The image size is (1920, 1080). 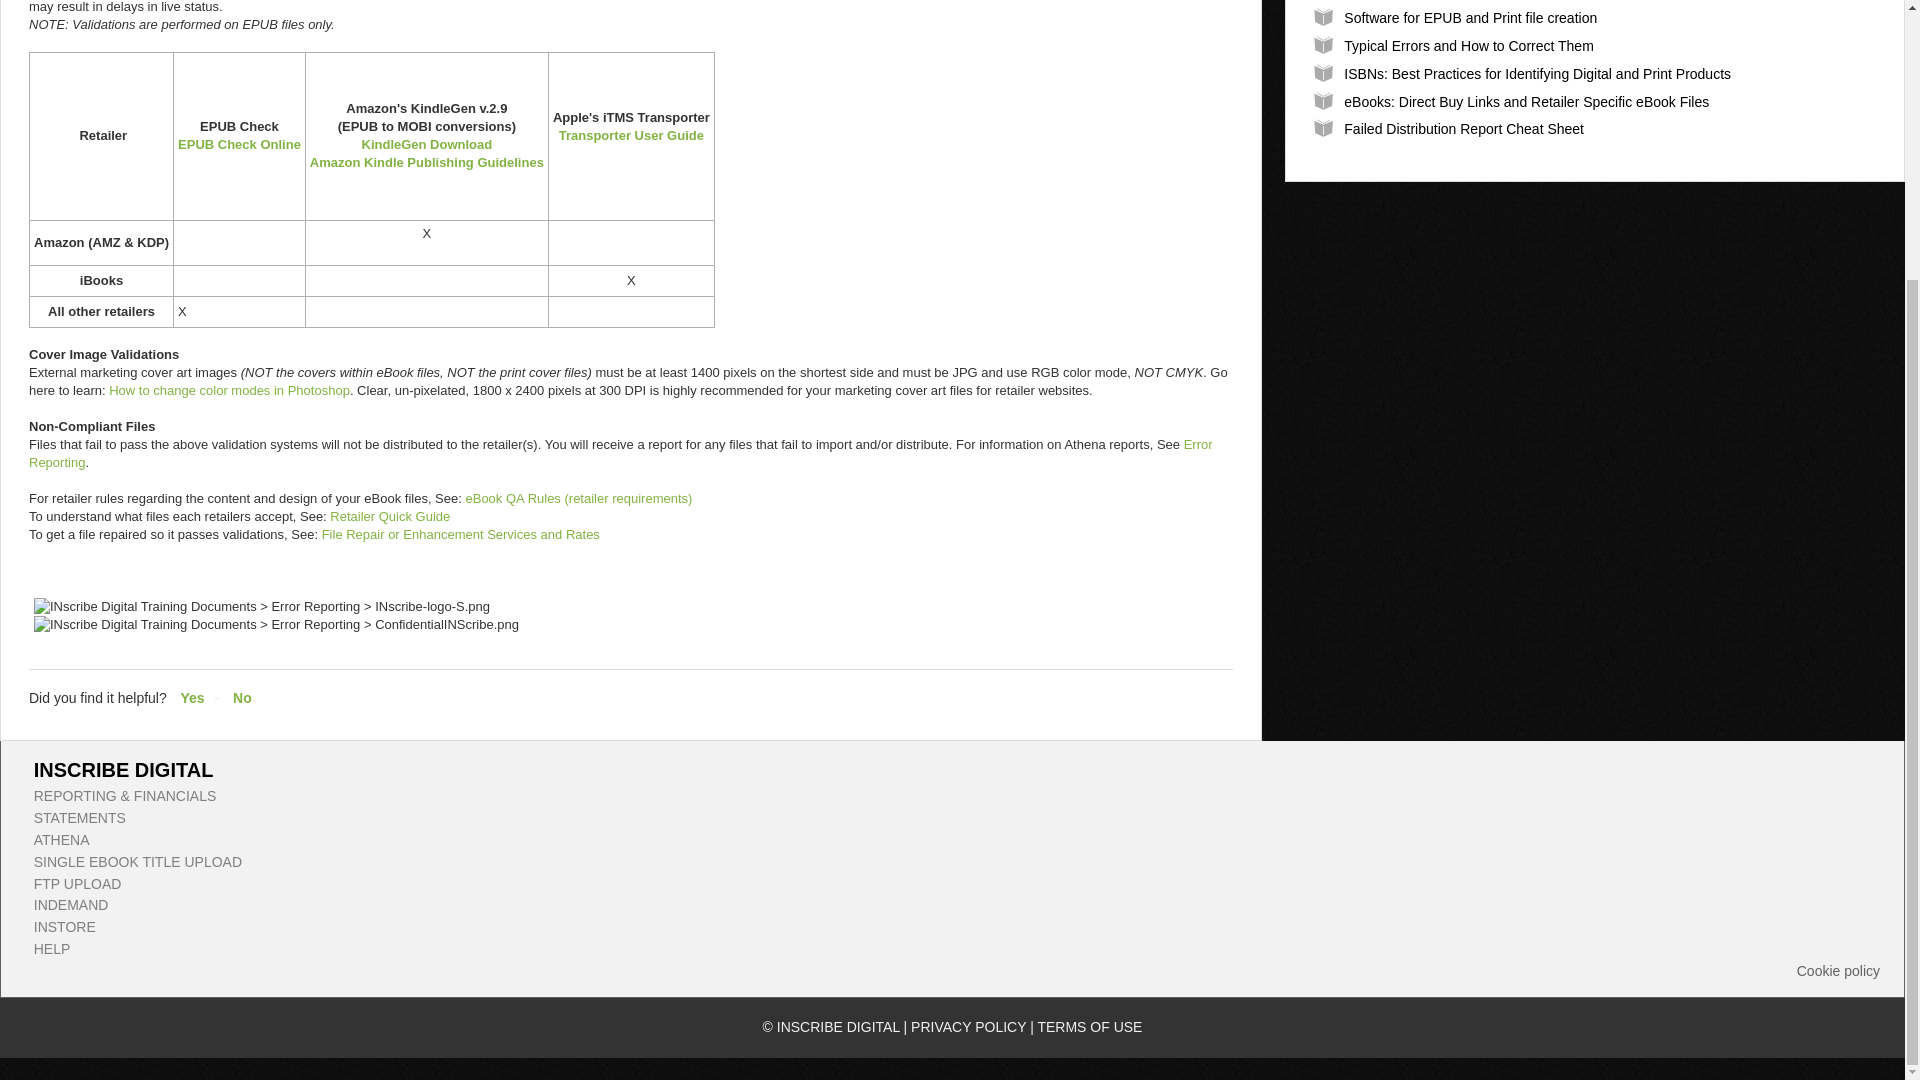 What do you see at coordinates (428, 144) in the screenshot?
I see `KindleGen Download` at bounding box center [428, 144].